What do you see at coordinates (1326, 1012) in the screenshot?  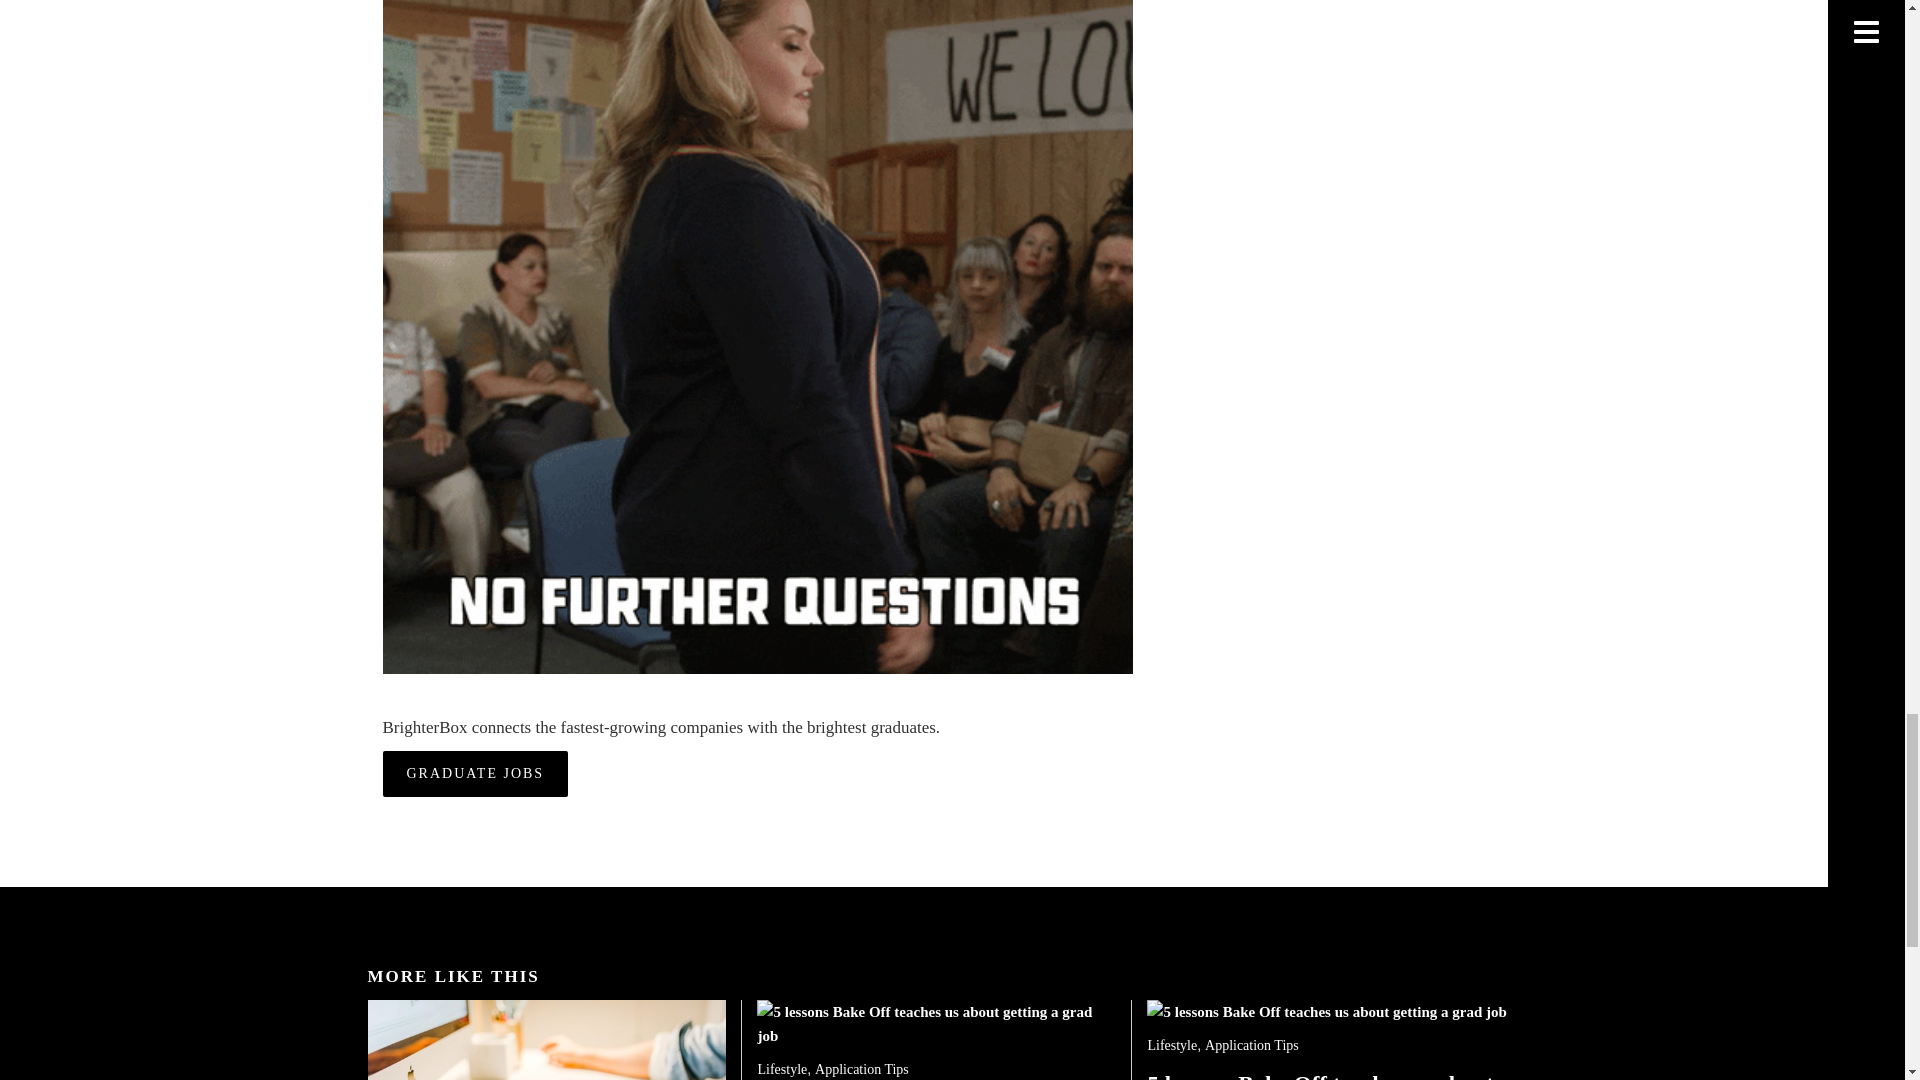 I see `5 lessons Bake Off teaches us about getting a grad job ` at bounding box center [1326, 1012].